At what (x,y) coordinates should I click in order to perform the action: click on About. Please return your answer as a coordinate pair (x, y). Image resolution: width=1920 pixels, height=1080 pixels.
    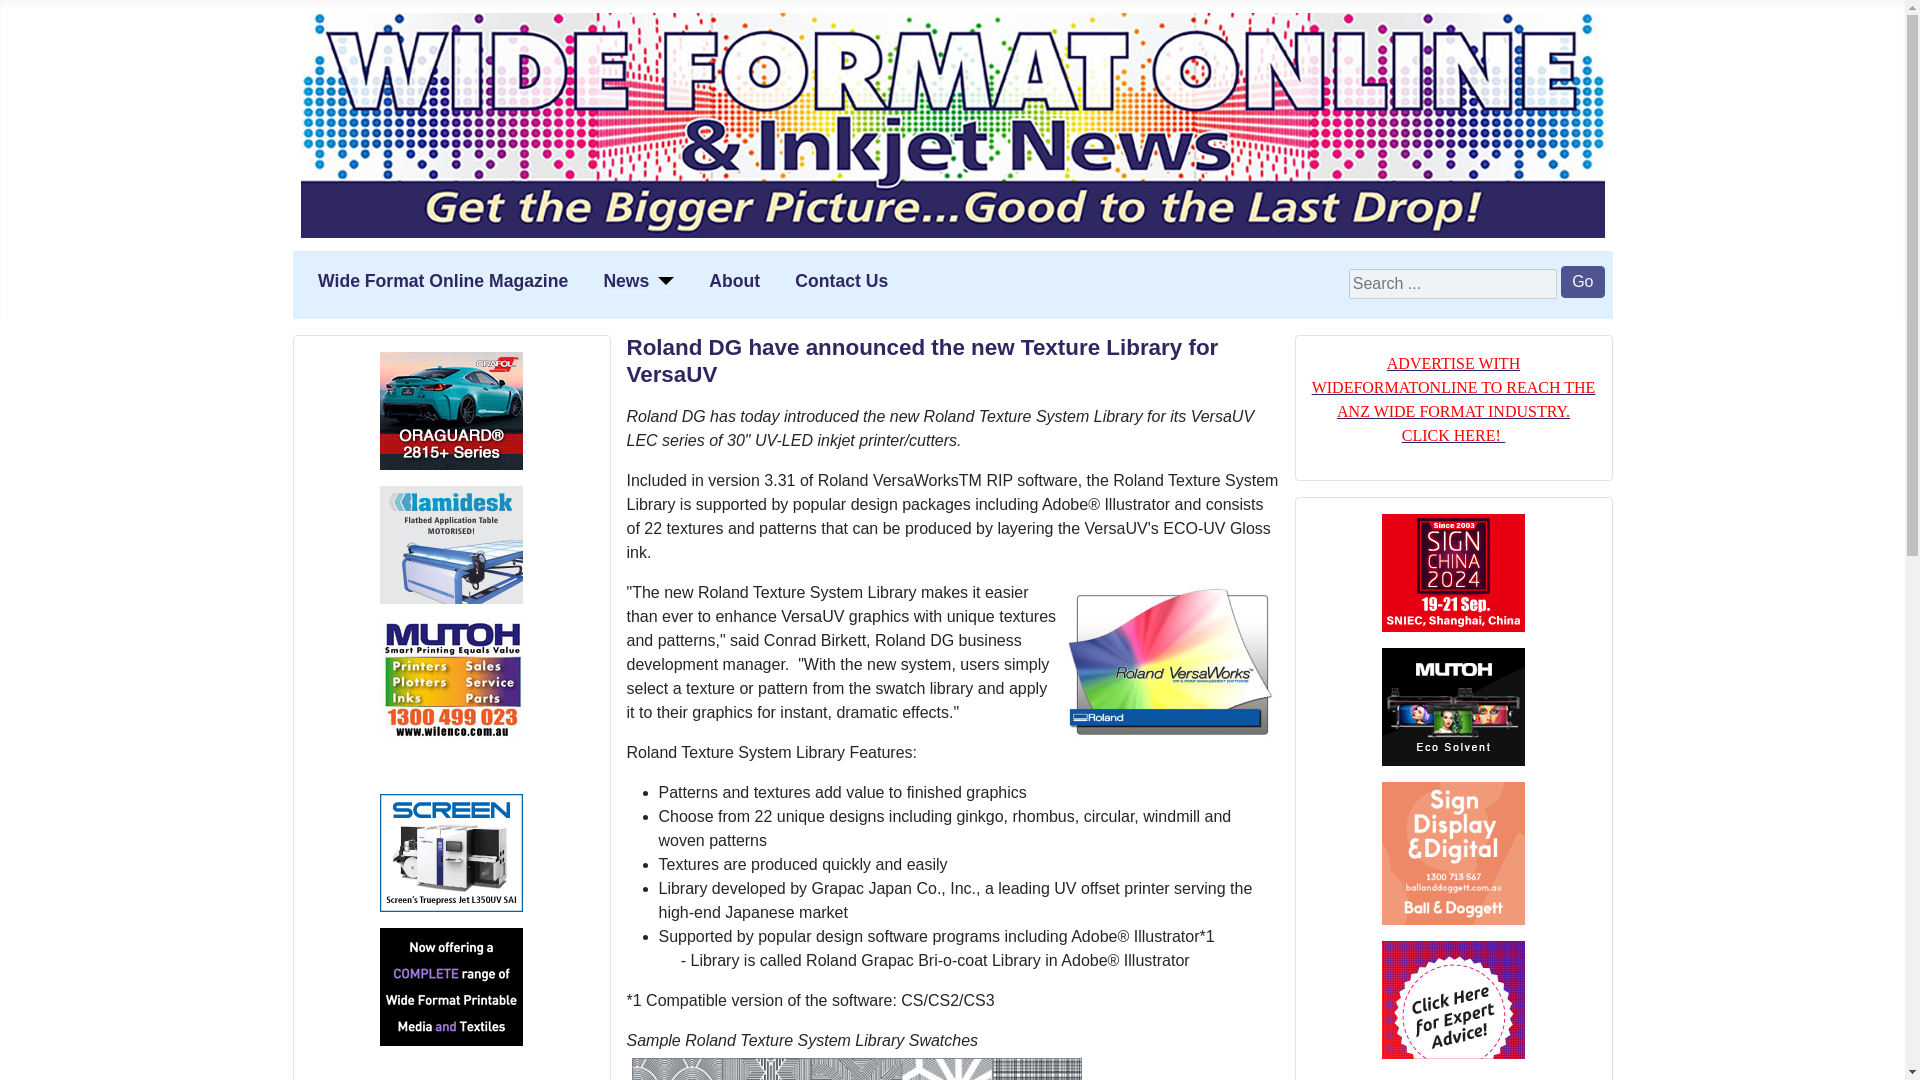
    Looking at the image, I should click on (734, 280).